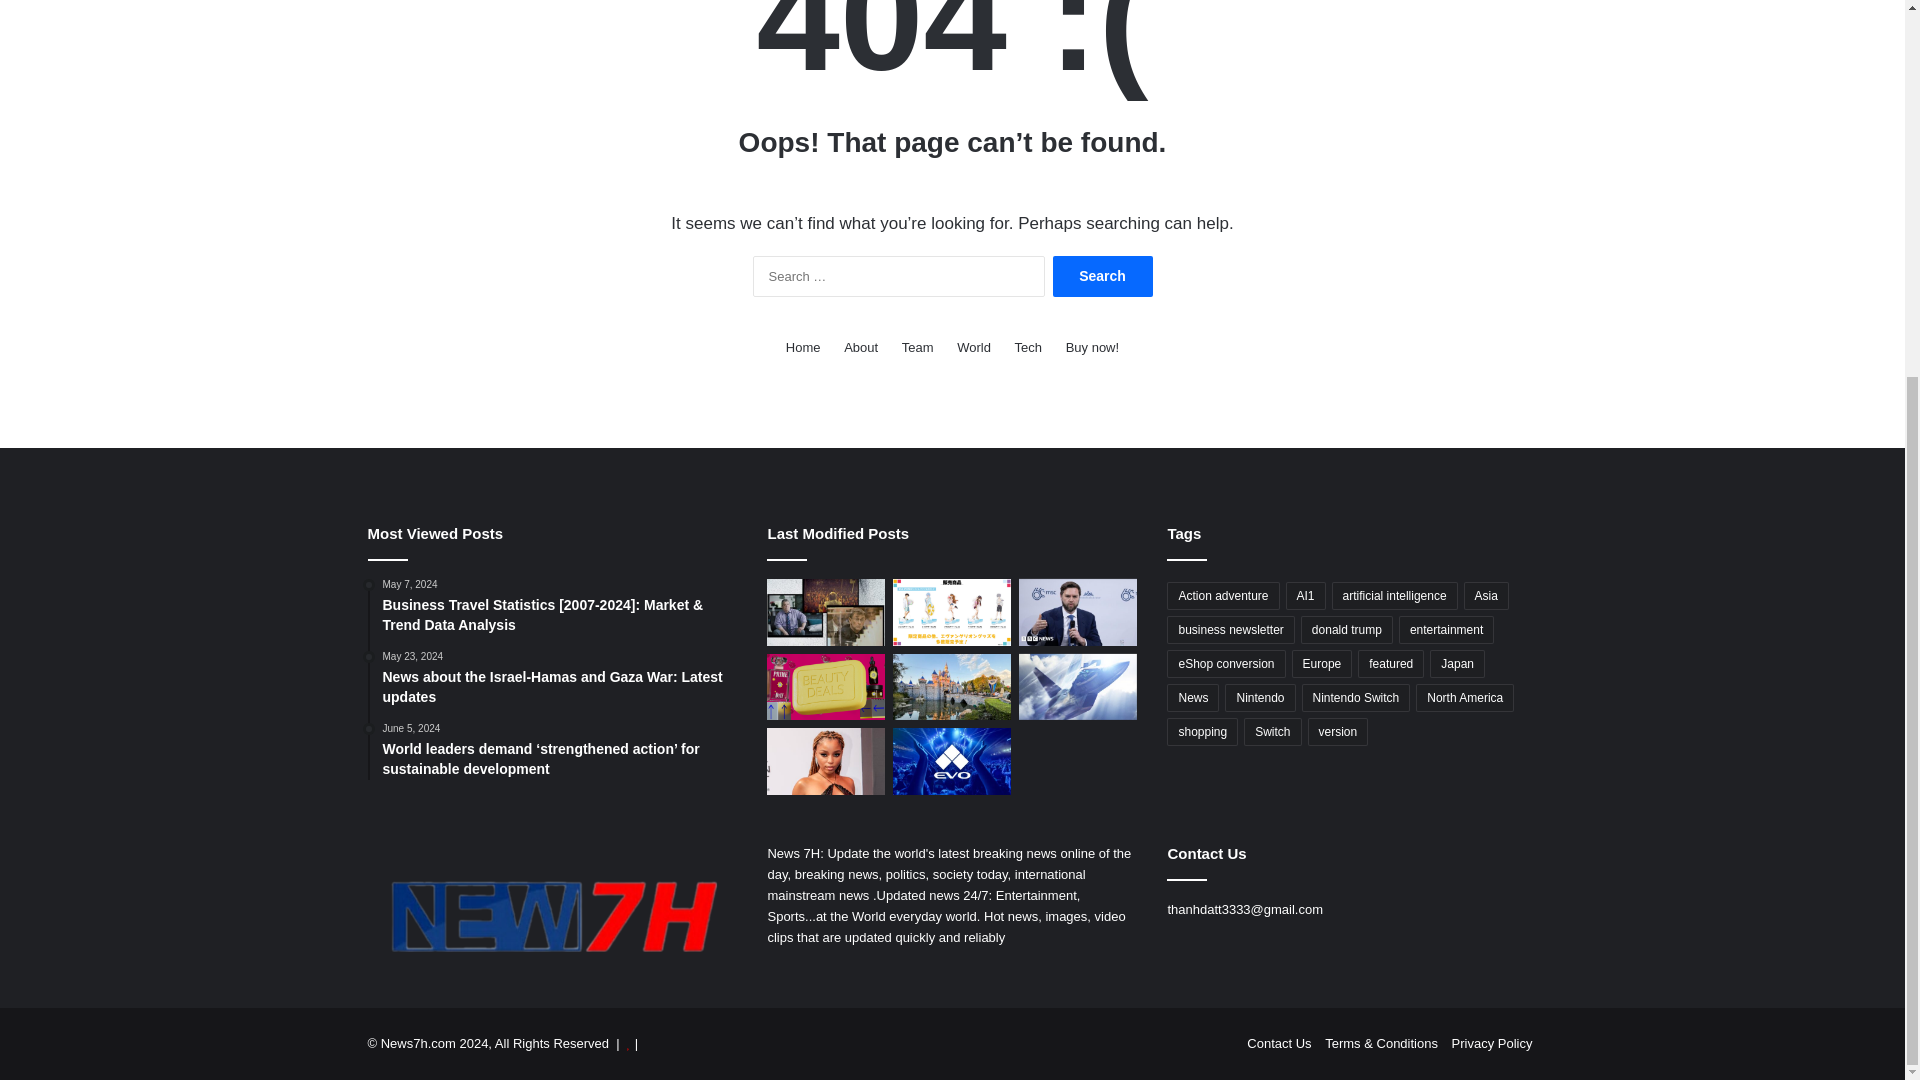 This screenshot has height=1080, width=1920. I want to click on About, so click(860, 346).